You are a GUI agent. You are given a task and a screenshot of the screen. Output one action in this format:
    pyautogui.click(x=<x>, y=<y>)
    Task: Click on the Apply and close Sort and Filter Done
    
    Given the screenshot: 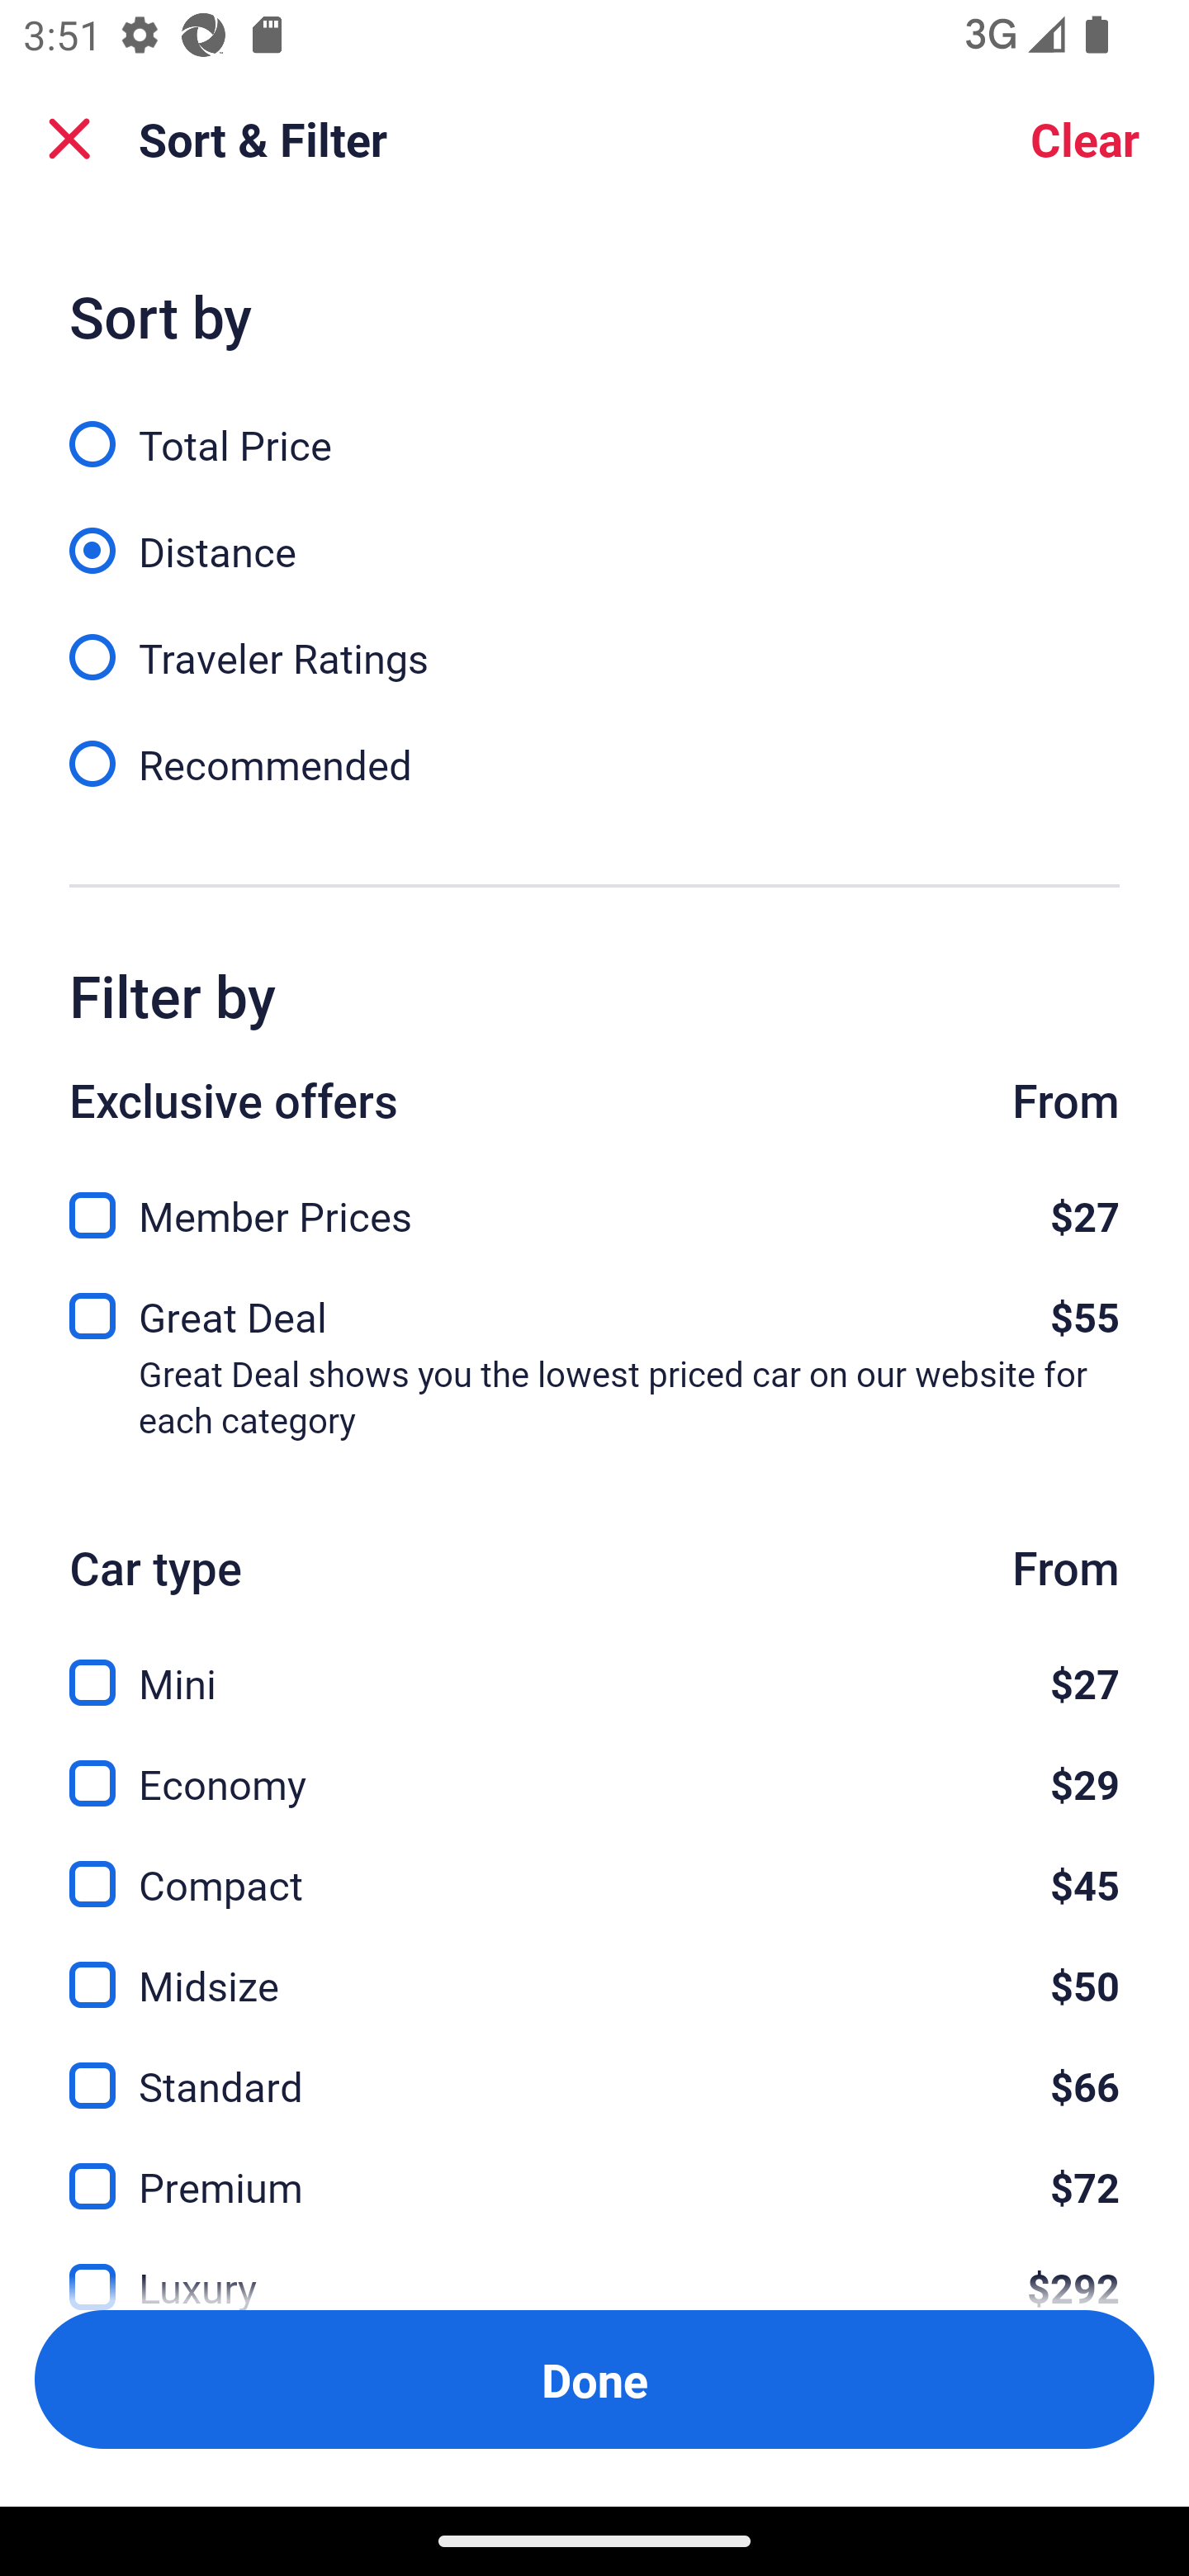 What is the action you would take?
    pyautogui.click(x=594, y=2379)
    